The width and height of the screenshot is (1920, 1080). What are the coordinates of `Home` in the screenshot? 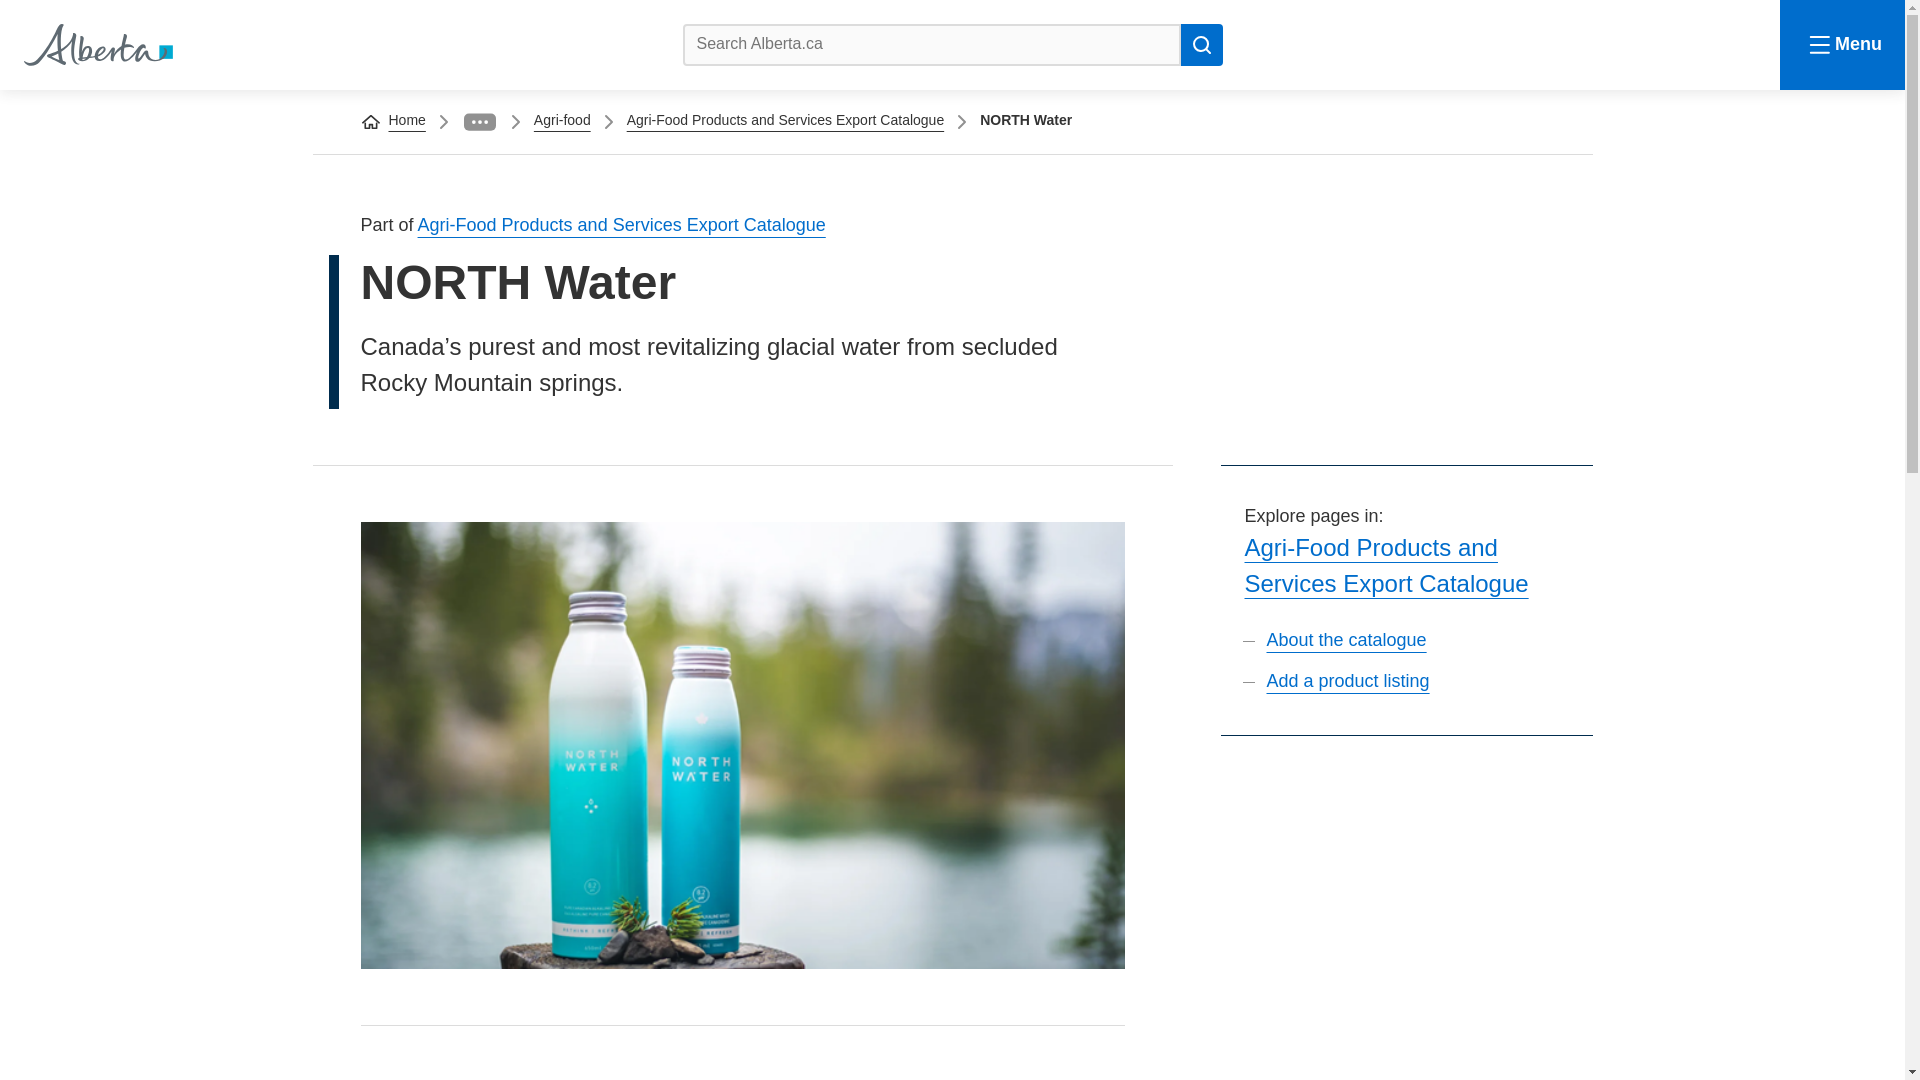 It's located at (406, 120).